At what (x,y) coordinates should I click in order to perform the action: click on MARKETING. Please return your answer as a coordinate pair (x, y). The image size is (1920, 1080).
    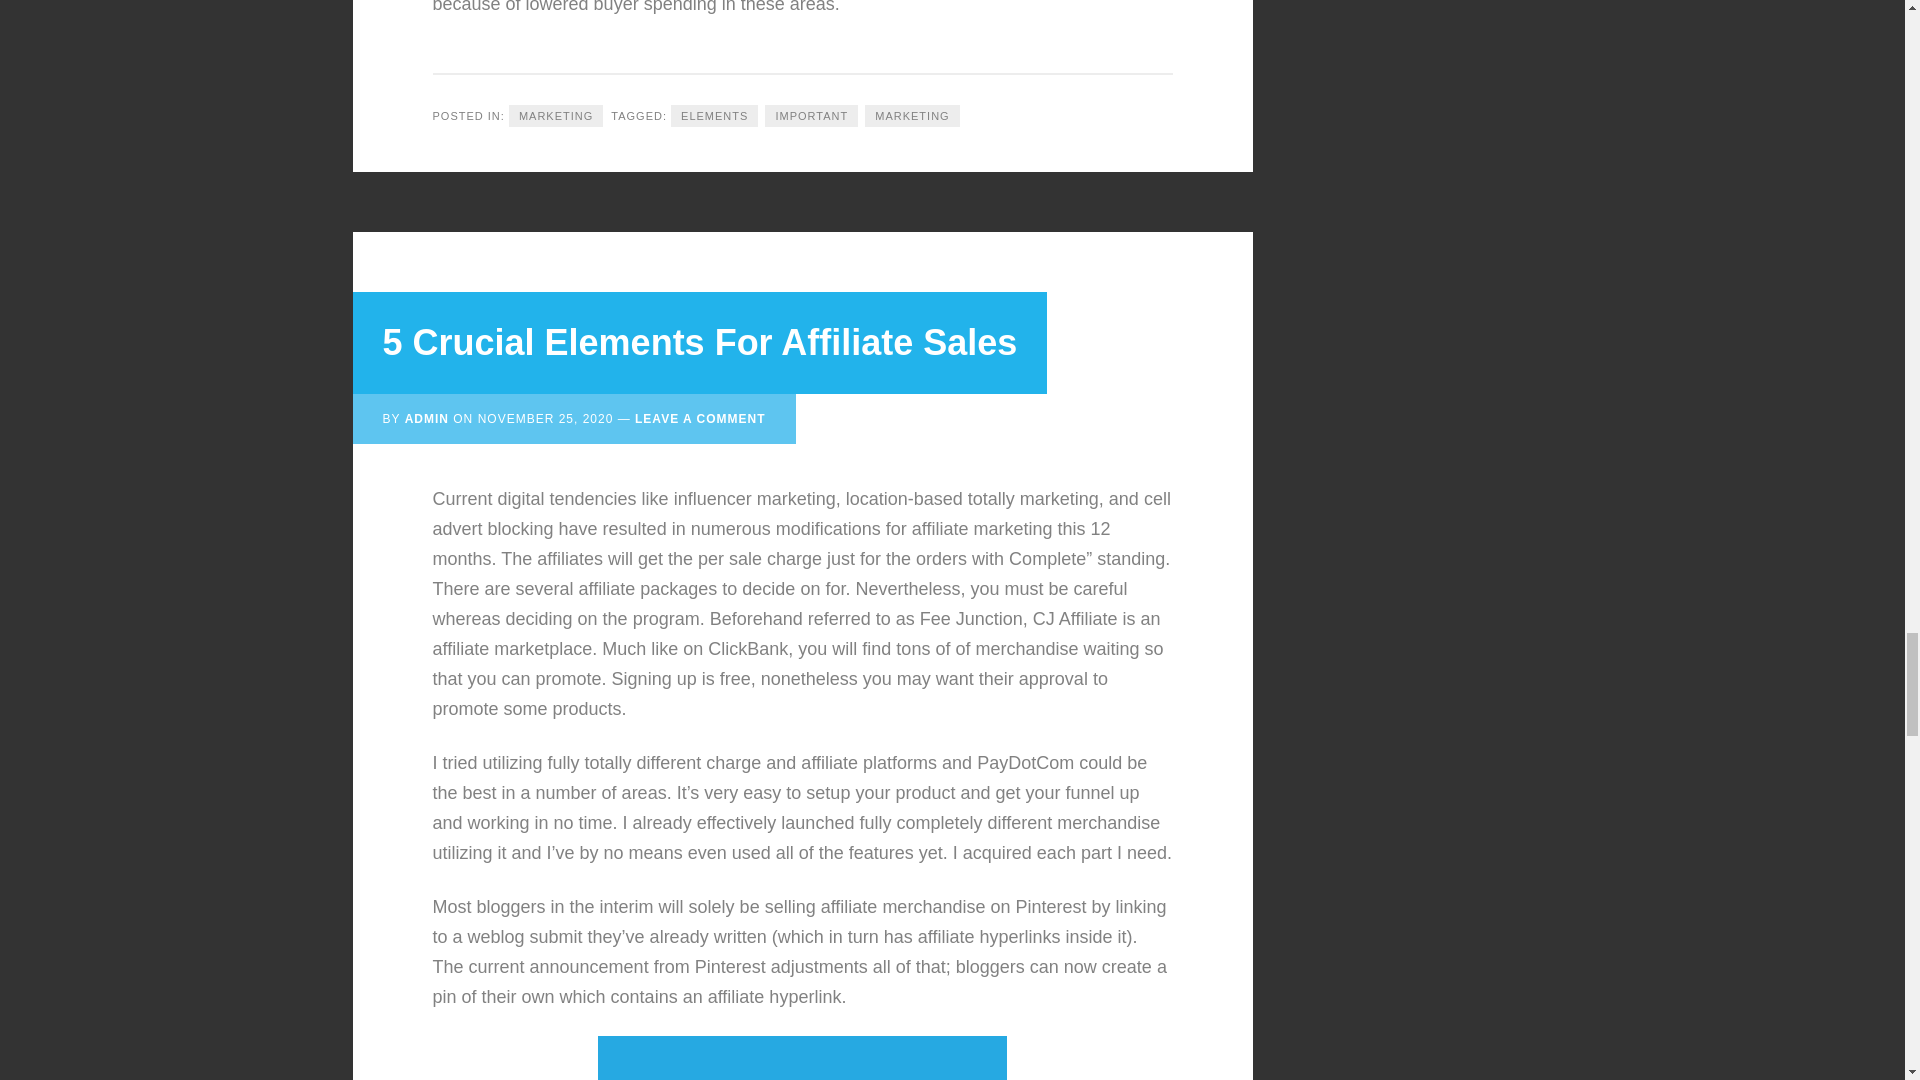
    Looking at the image, I should click on (912, 116).